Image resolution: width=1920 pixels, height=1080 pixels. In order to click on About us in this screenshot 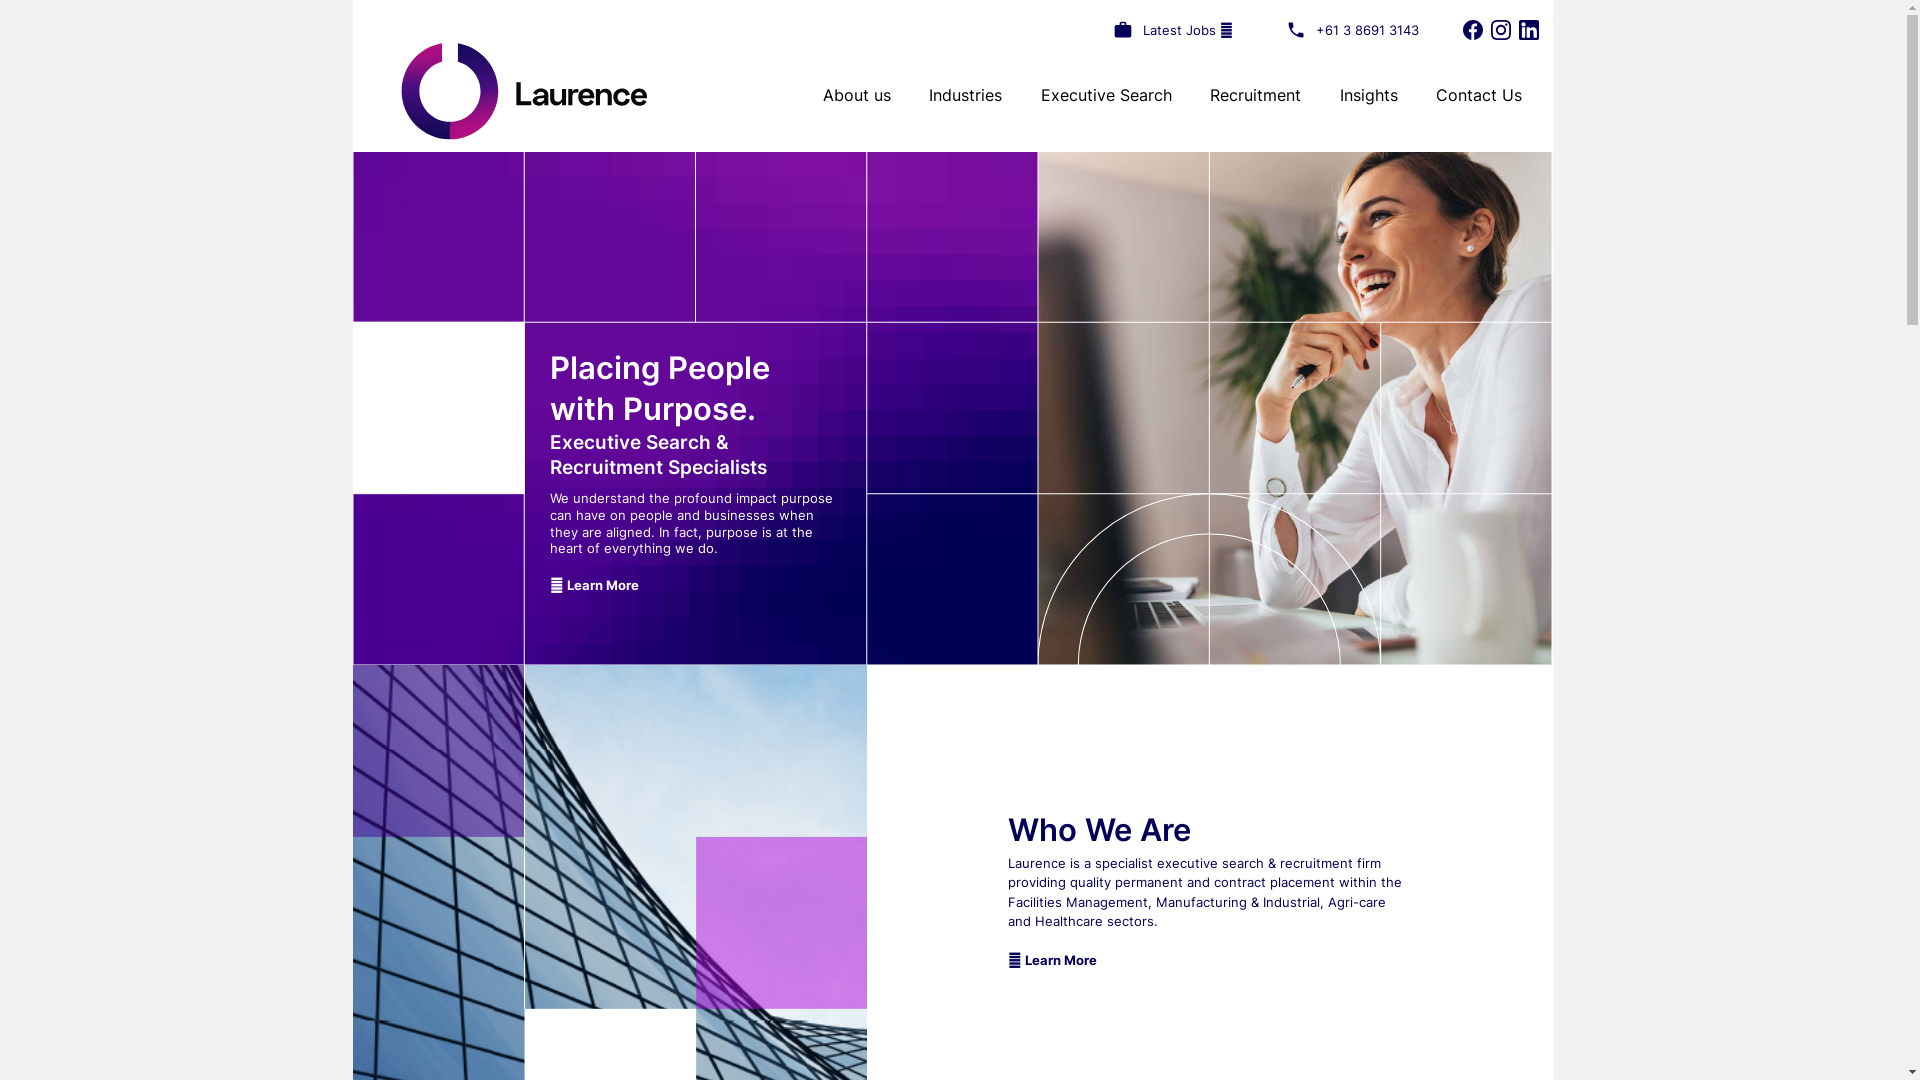, I will do `click(856, 95)`.